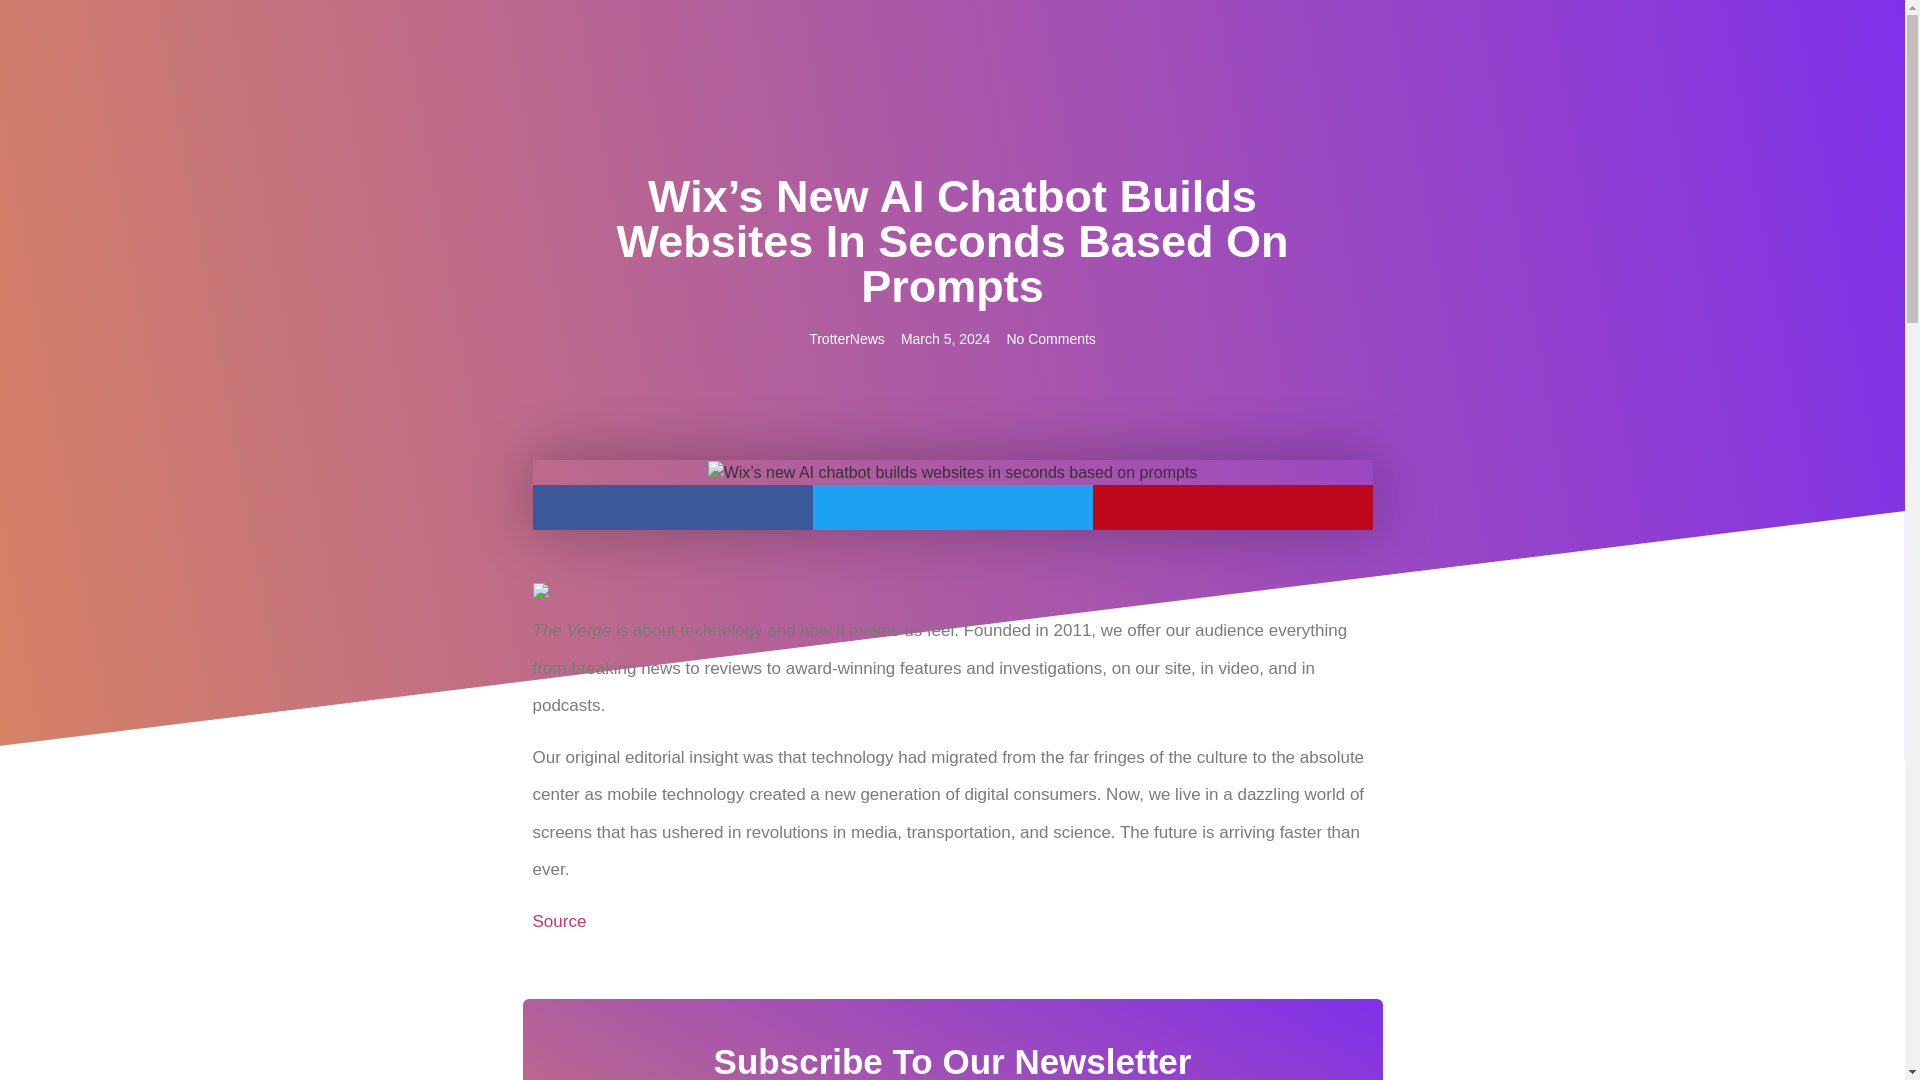 The image size is (1920, 1080). Describe the element at coordinates (558, 920) in the screenshot. I see `Source` at that location.